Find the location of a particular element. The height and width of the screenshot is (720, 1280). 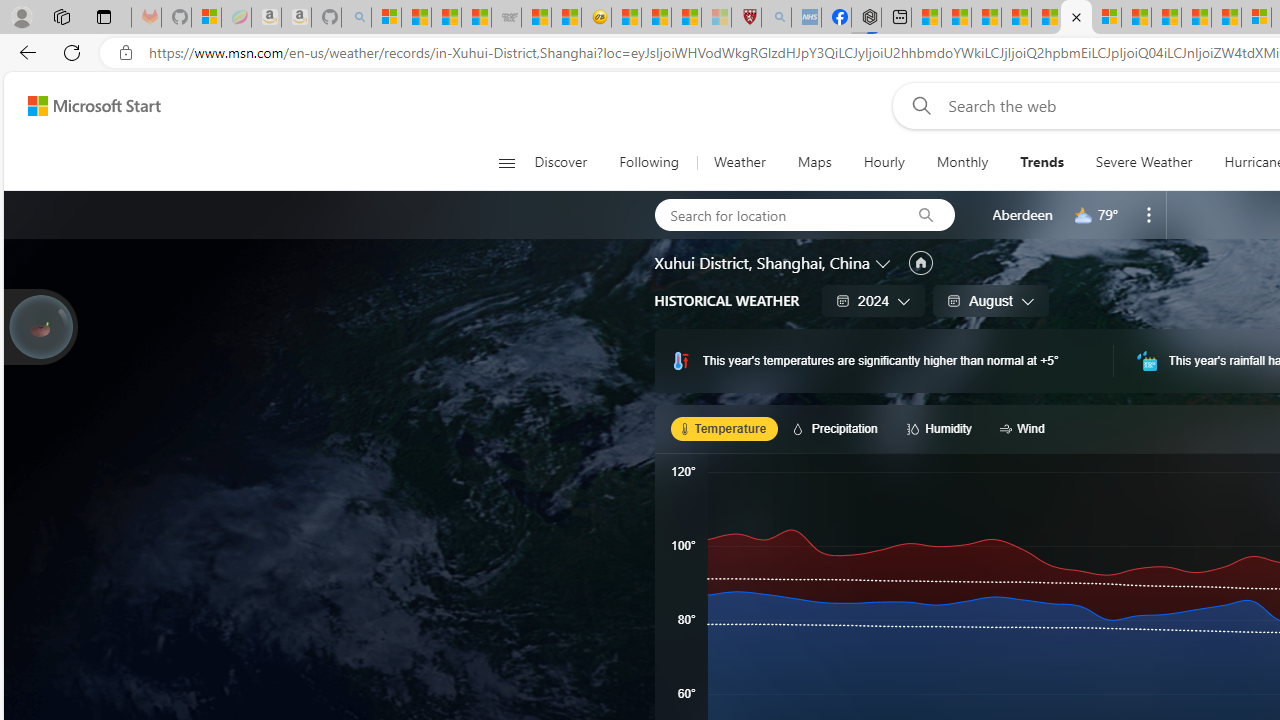

Search for location is located at coordinates (776, 214).